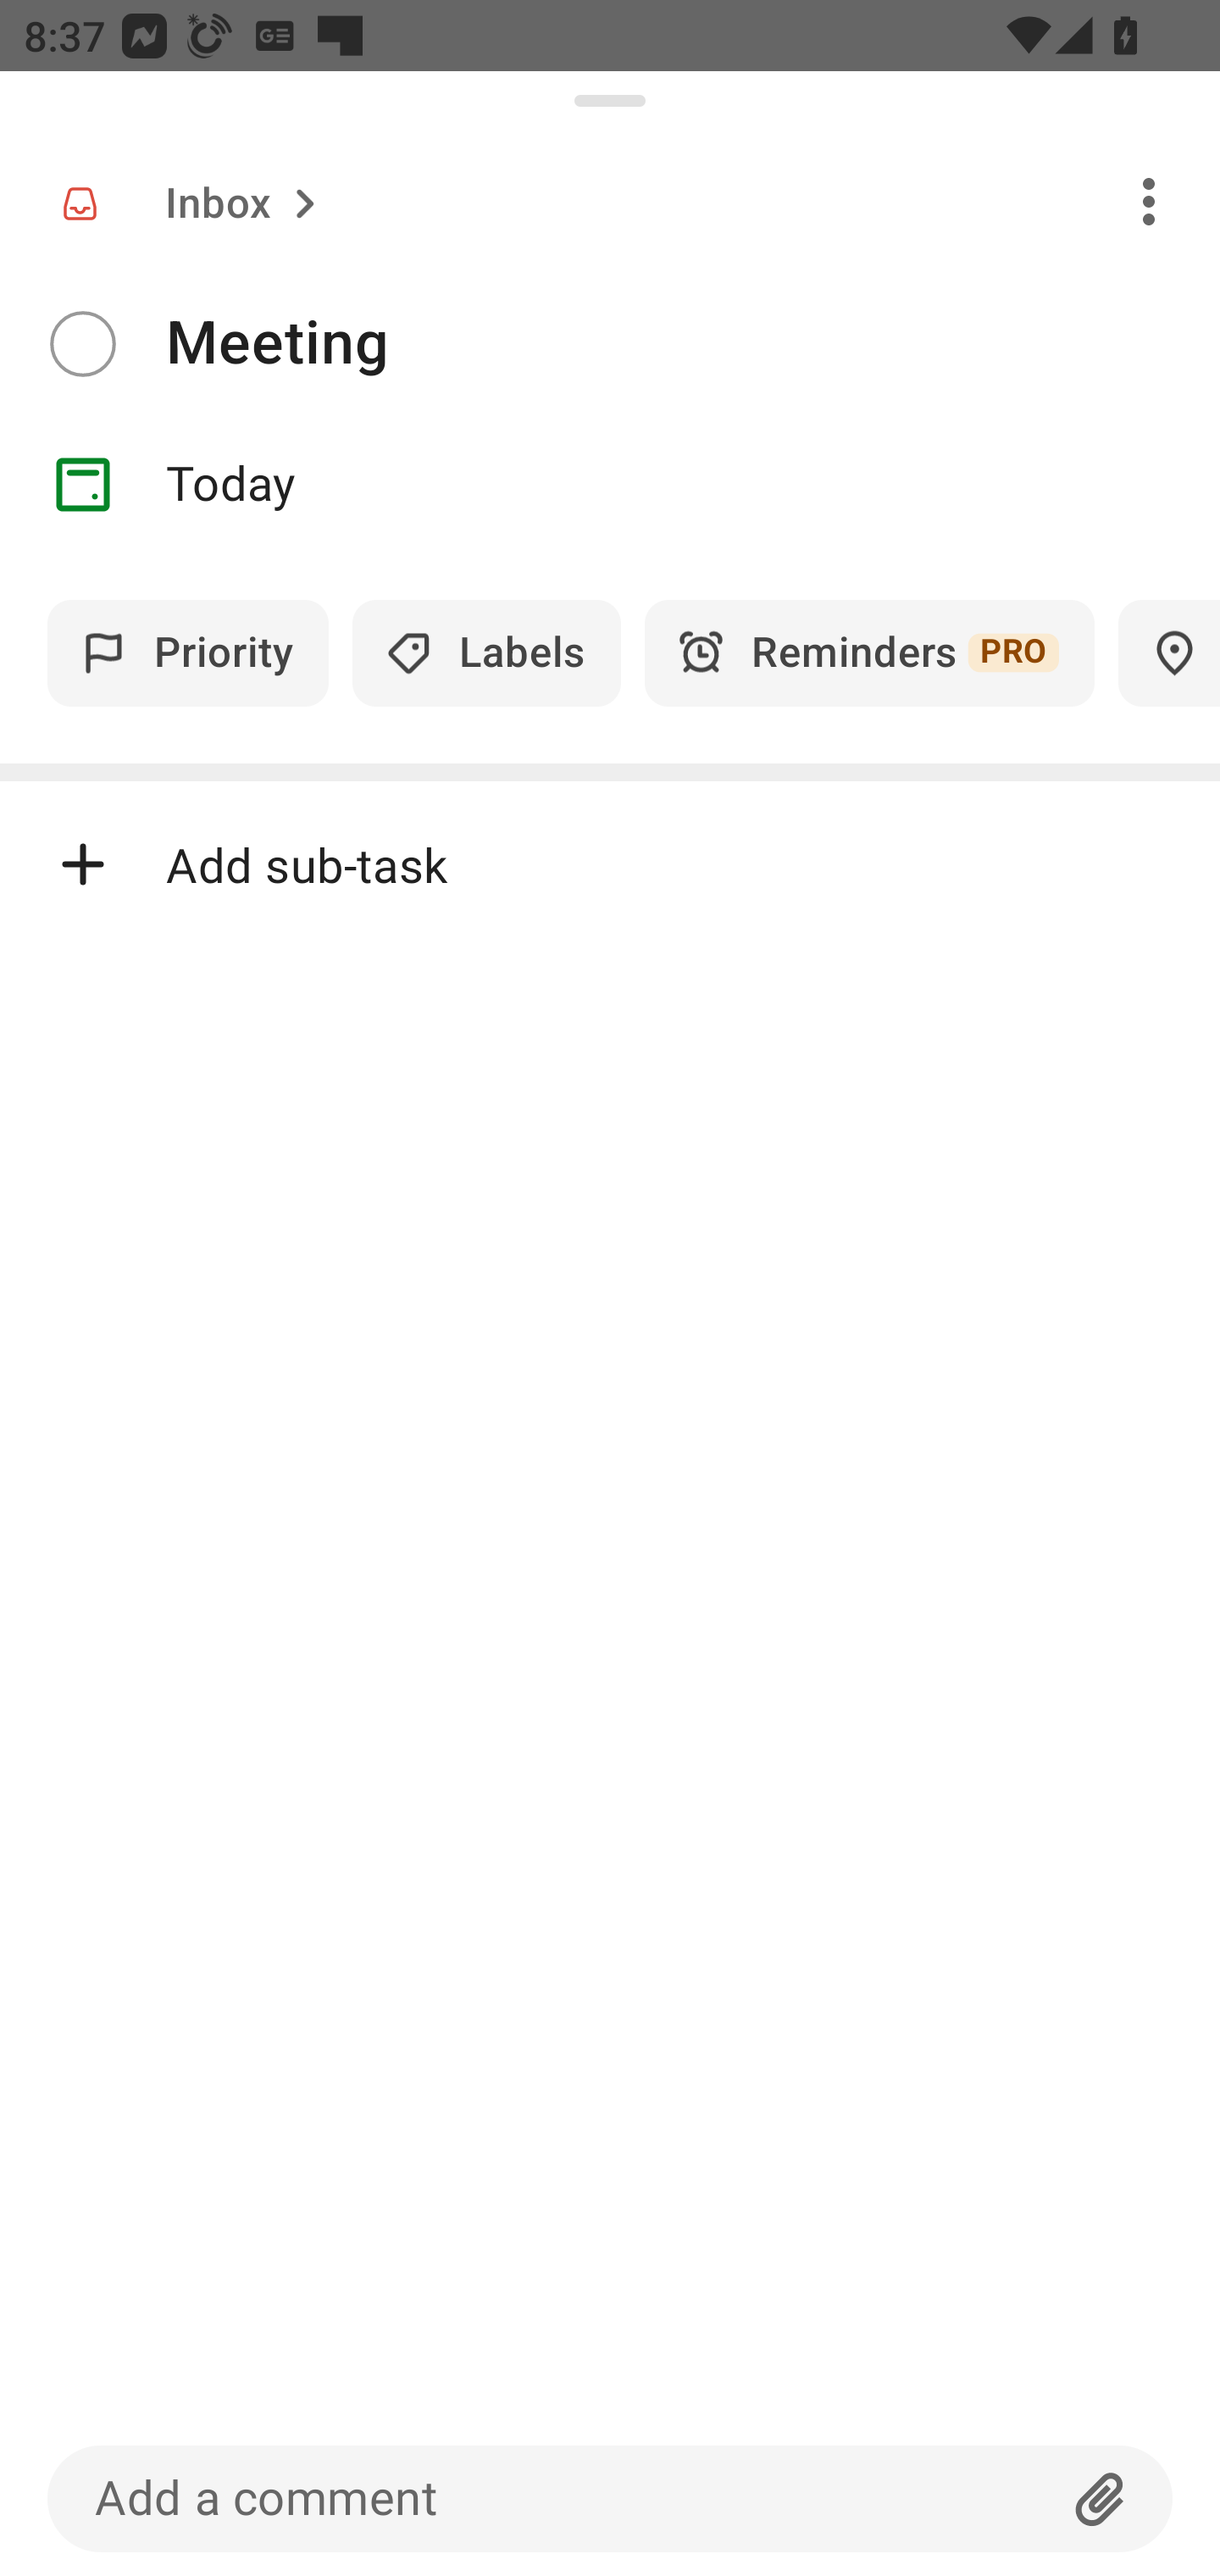 The width and height of the screenshot is (1220, 2576). What do you see at coordinates (869, 652) in the screenshot?
I see `Reminders PRO` at bounding box center [869, 652].